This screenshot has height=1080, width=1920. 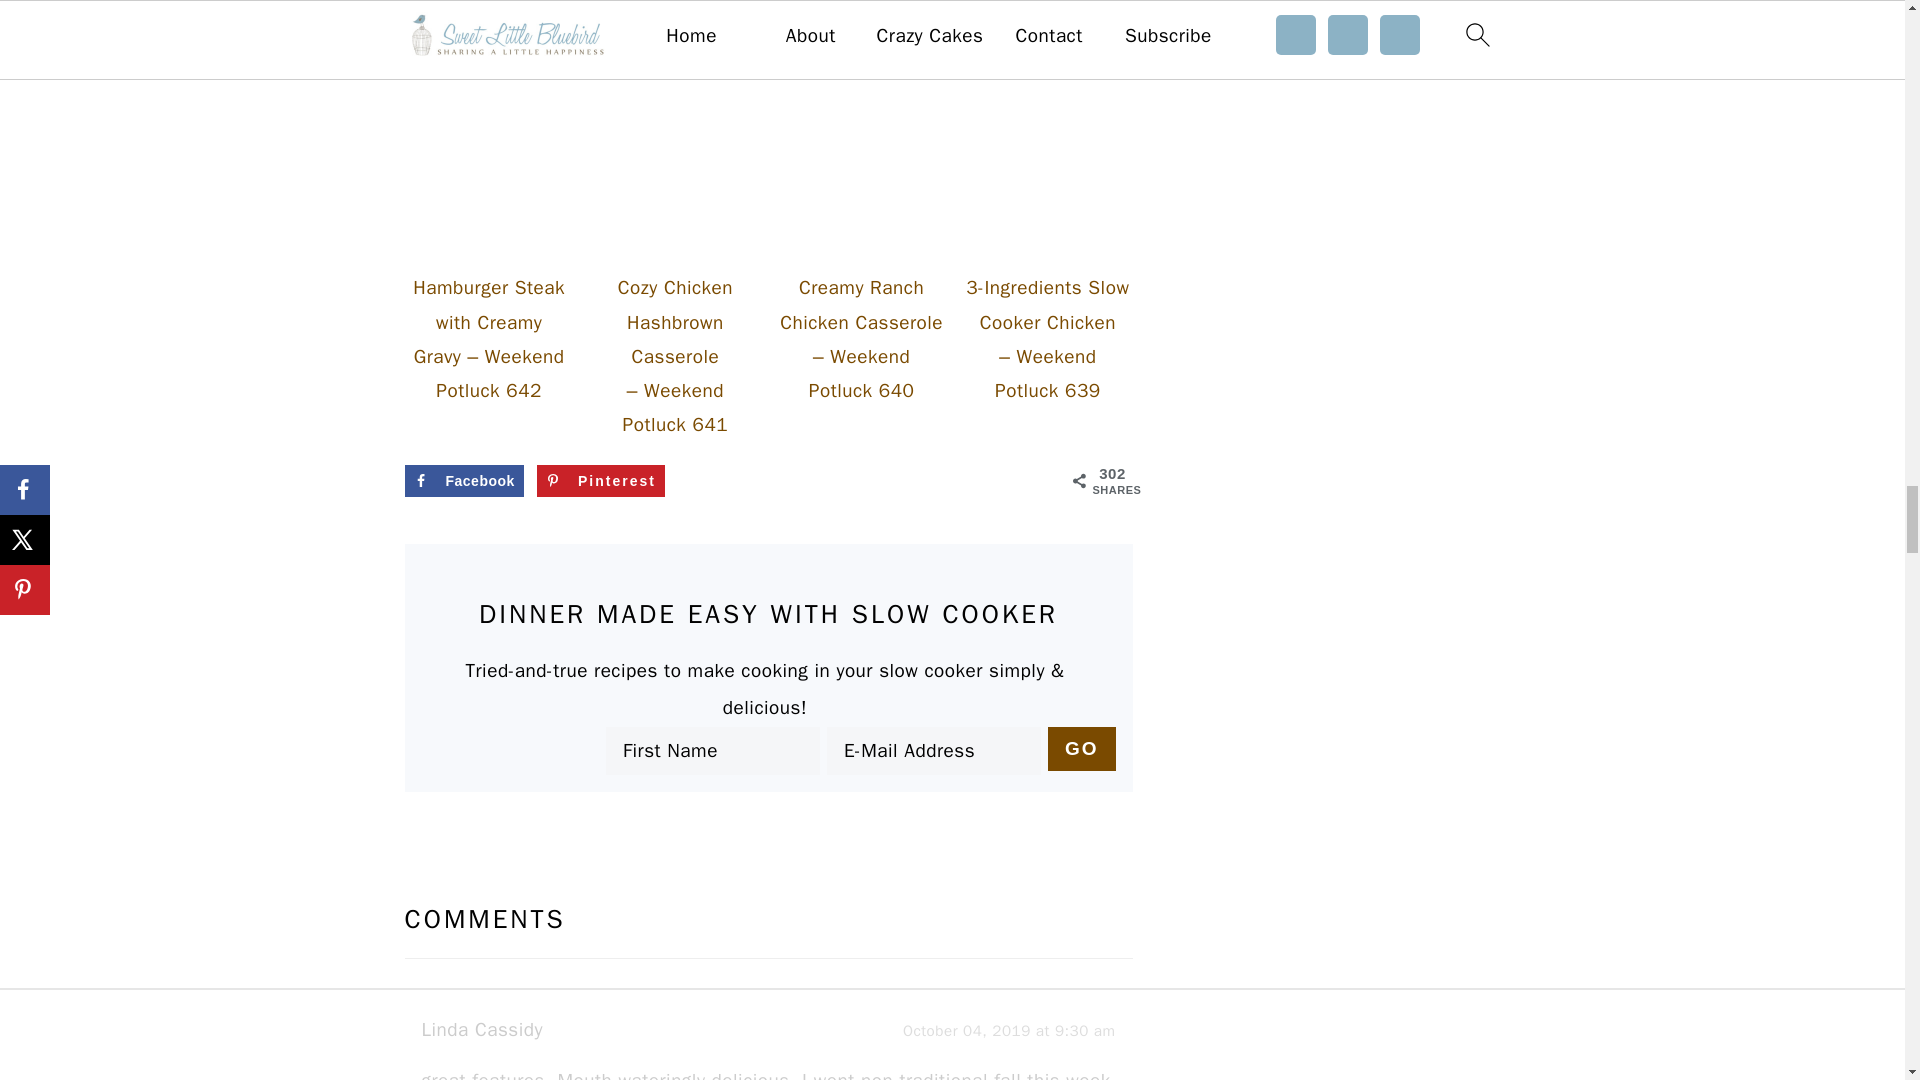 I want to click on Share on Facebook, so click(x=462, y=480).